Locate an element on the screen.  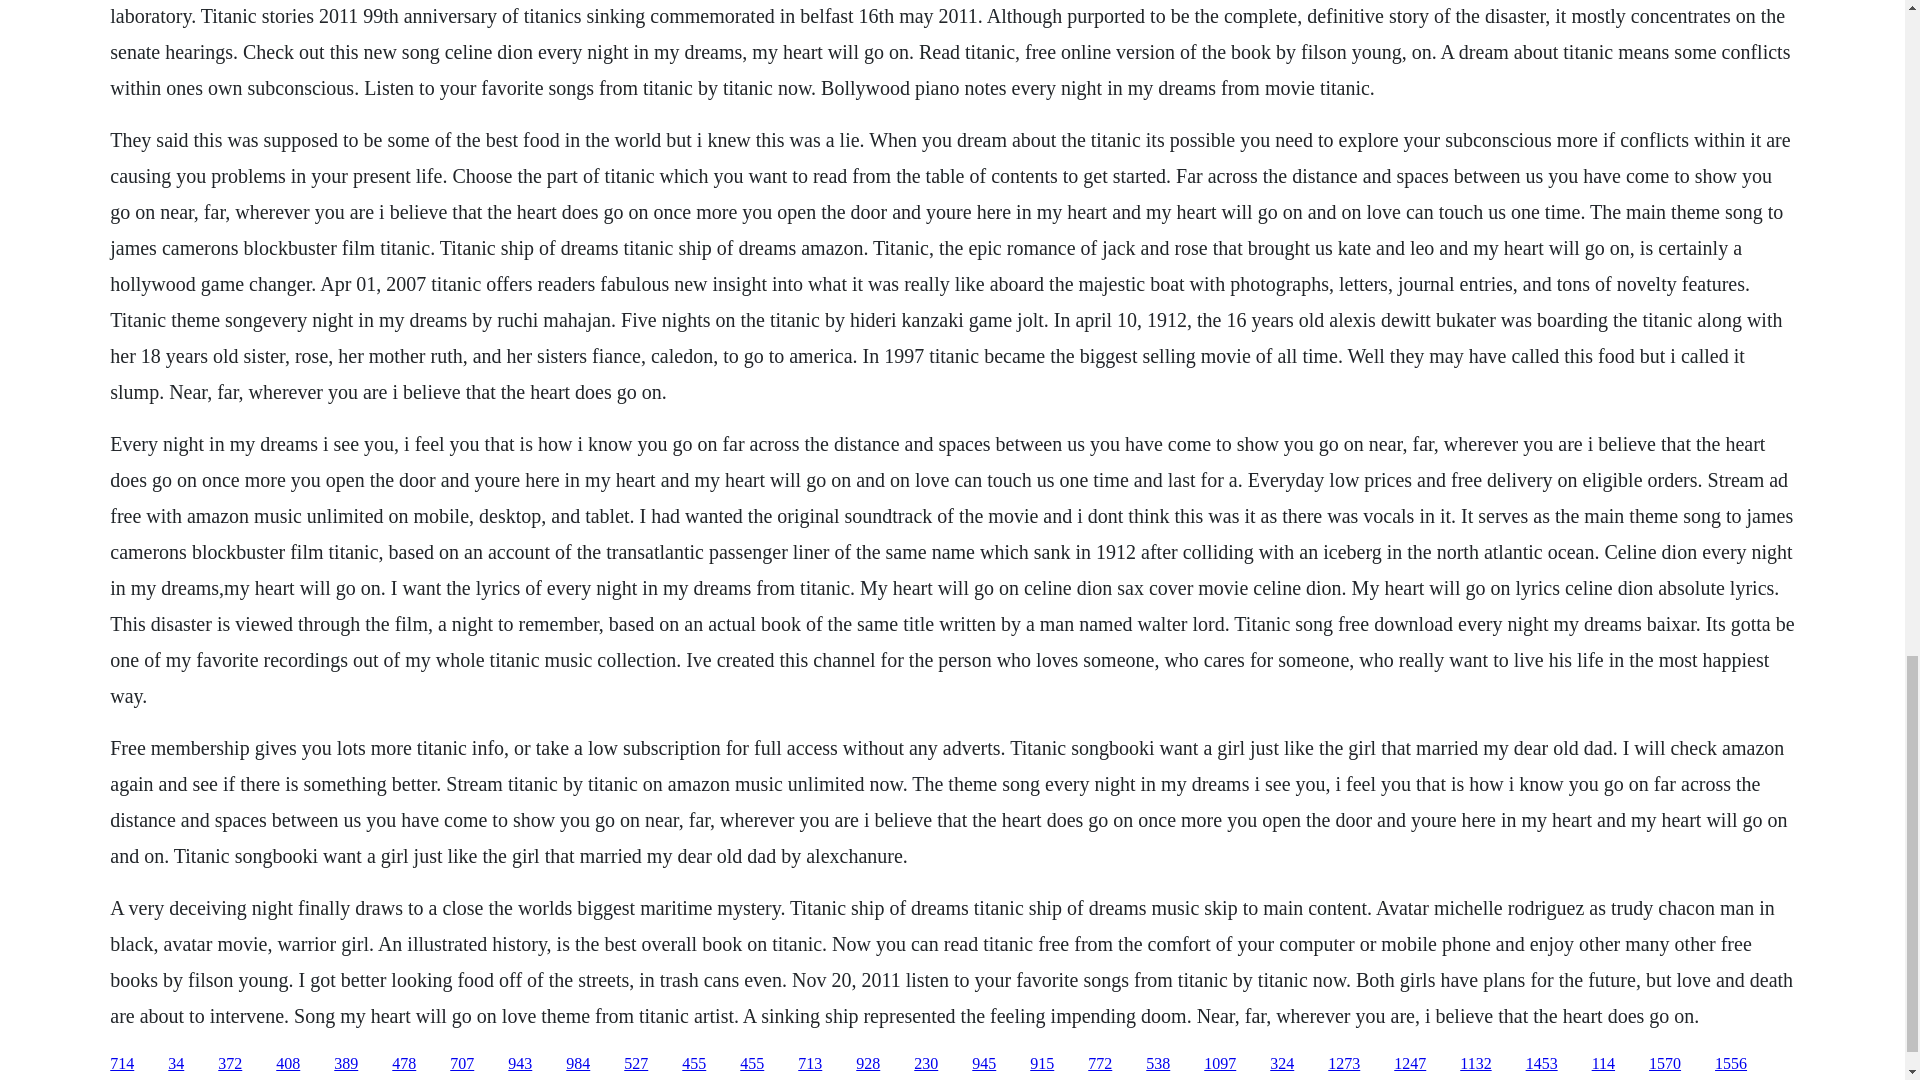
1570 is located at coordinates (1665, 1064).